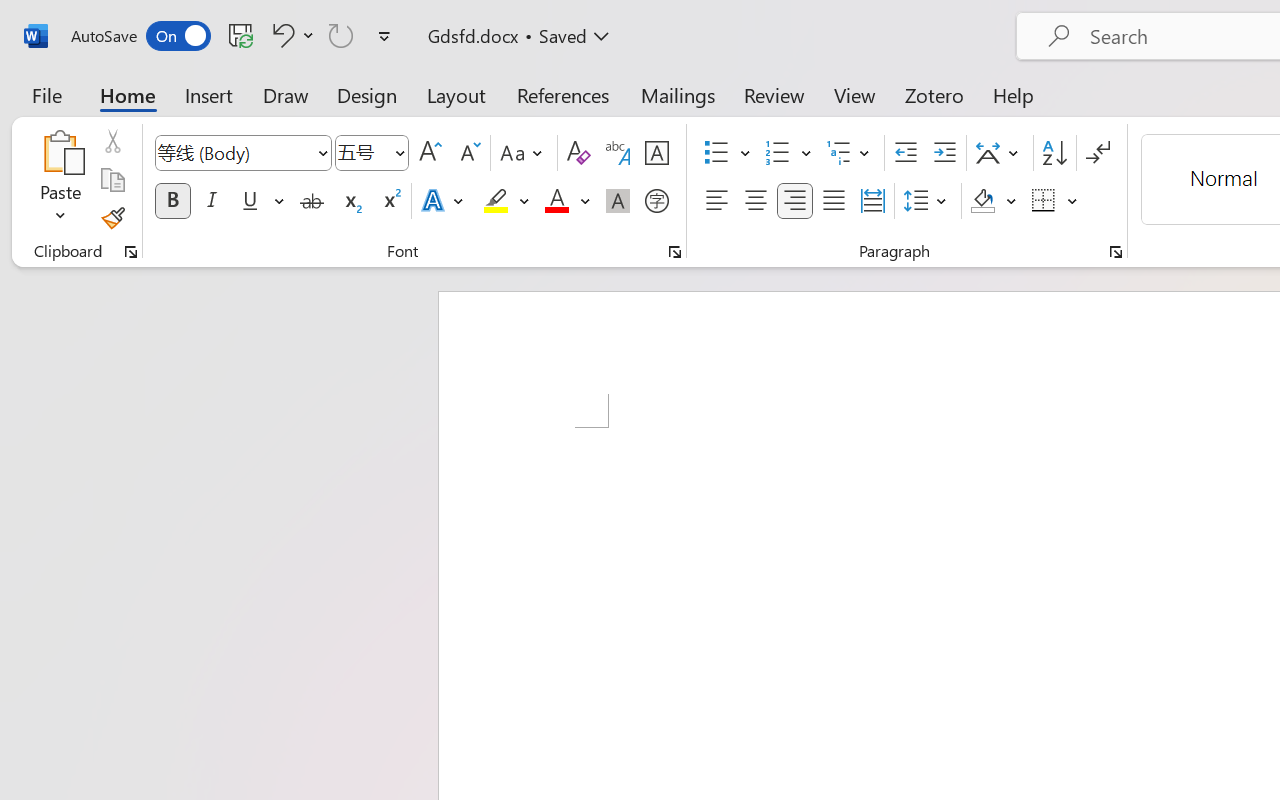  I want to click on Phonetic Guide..., so click(618, 153).